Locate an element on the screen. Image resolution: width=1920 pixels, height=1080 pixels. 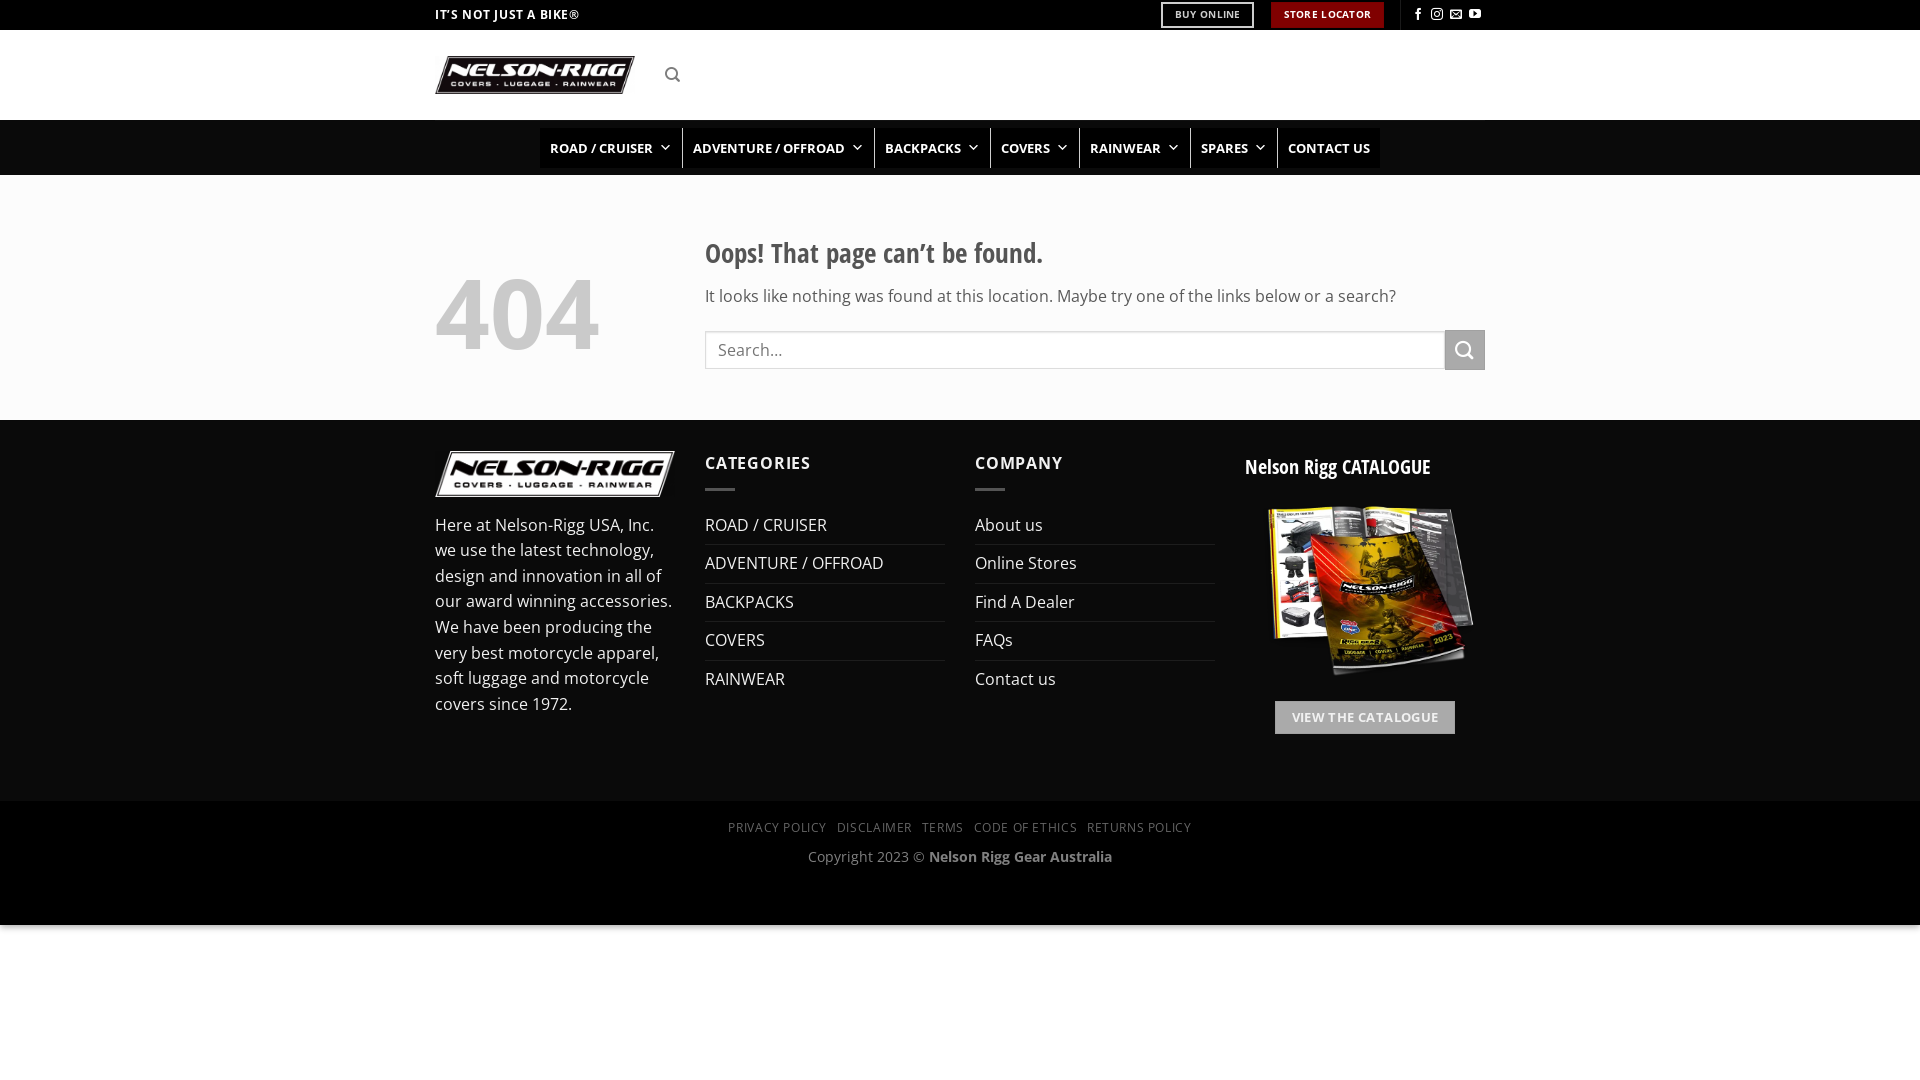
RAINWEAR is located at coordinates (745, 680).